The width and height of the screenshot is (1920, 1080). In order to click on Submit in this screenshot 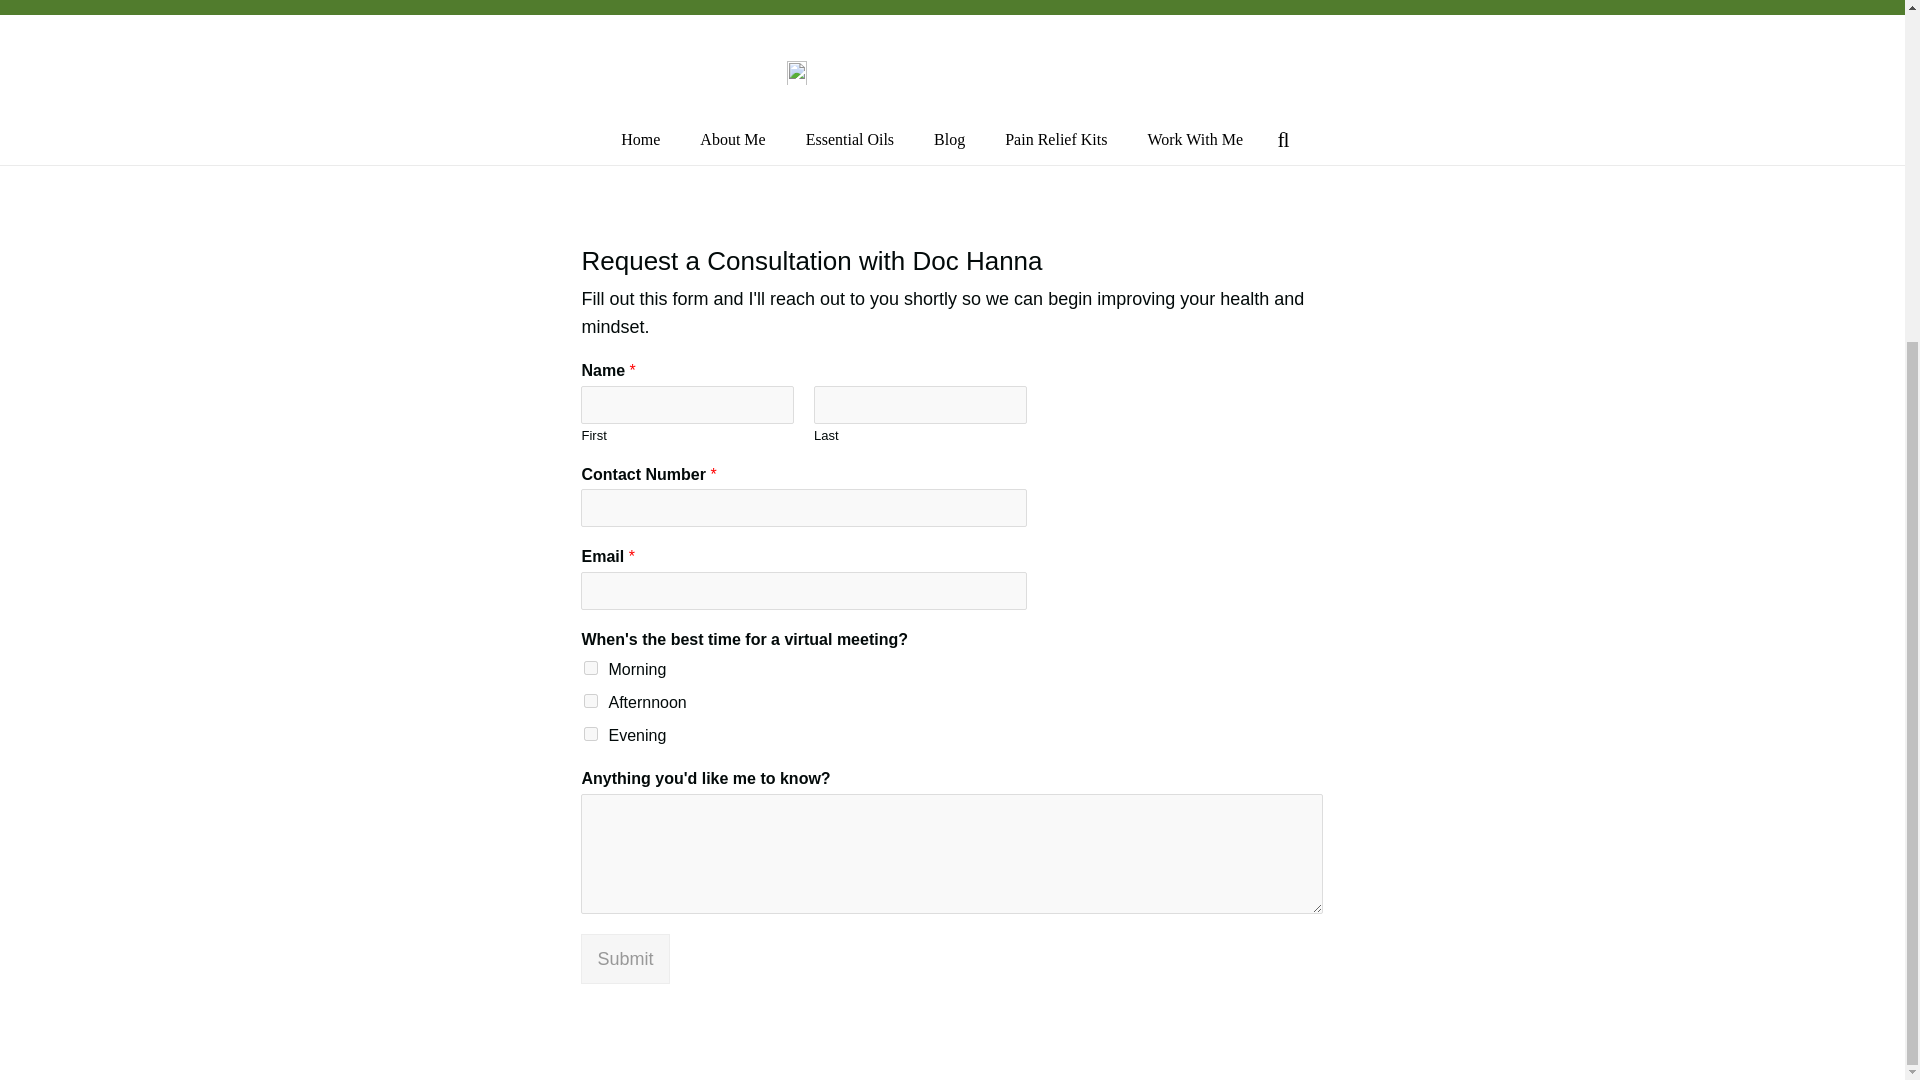, I will do `click(624, 958)`.